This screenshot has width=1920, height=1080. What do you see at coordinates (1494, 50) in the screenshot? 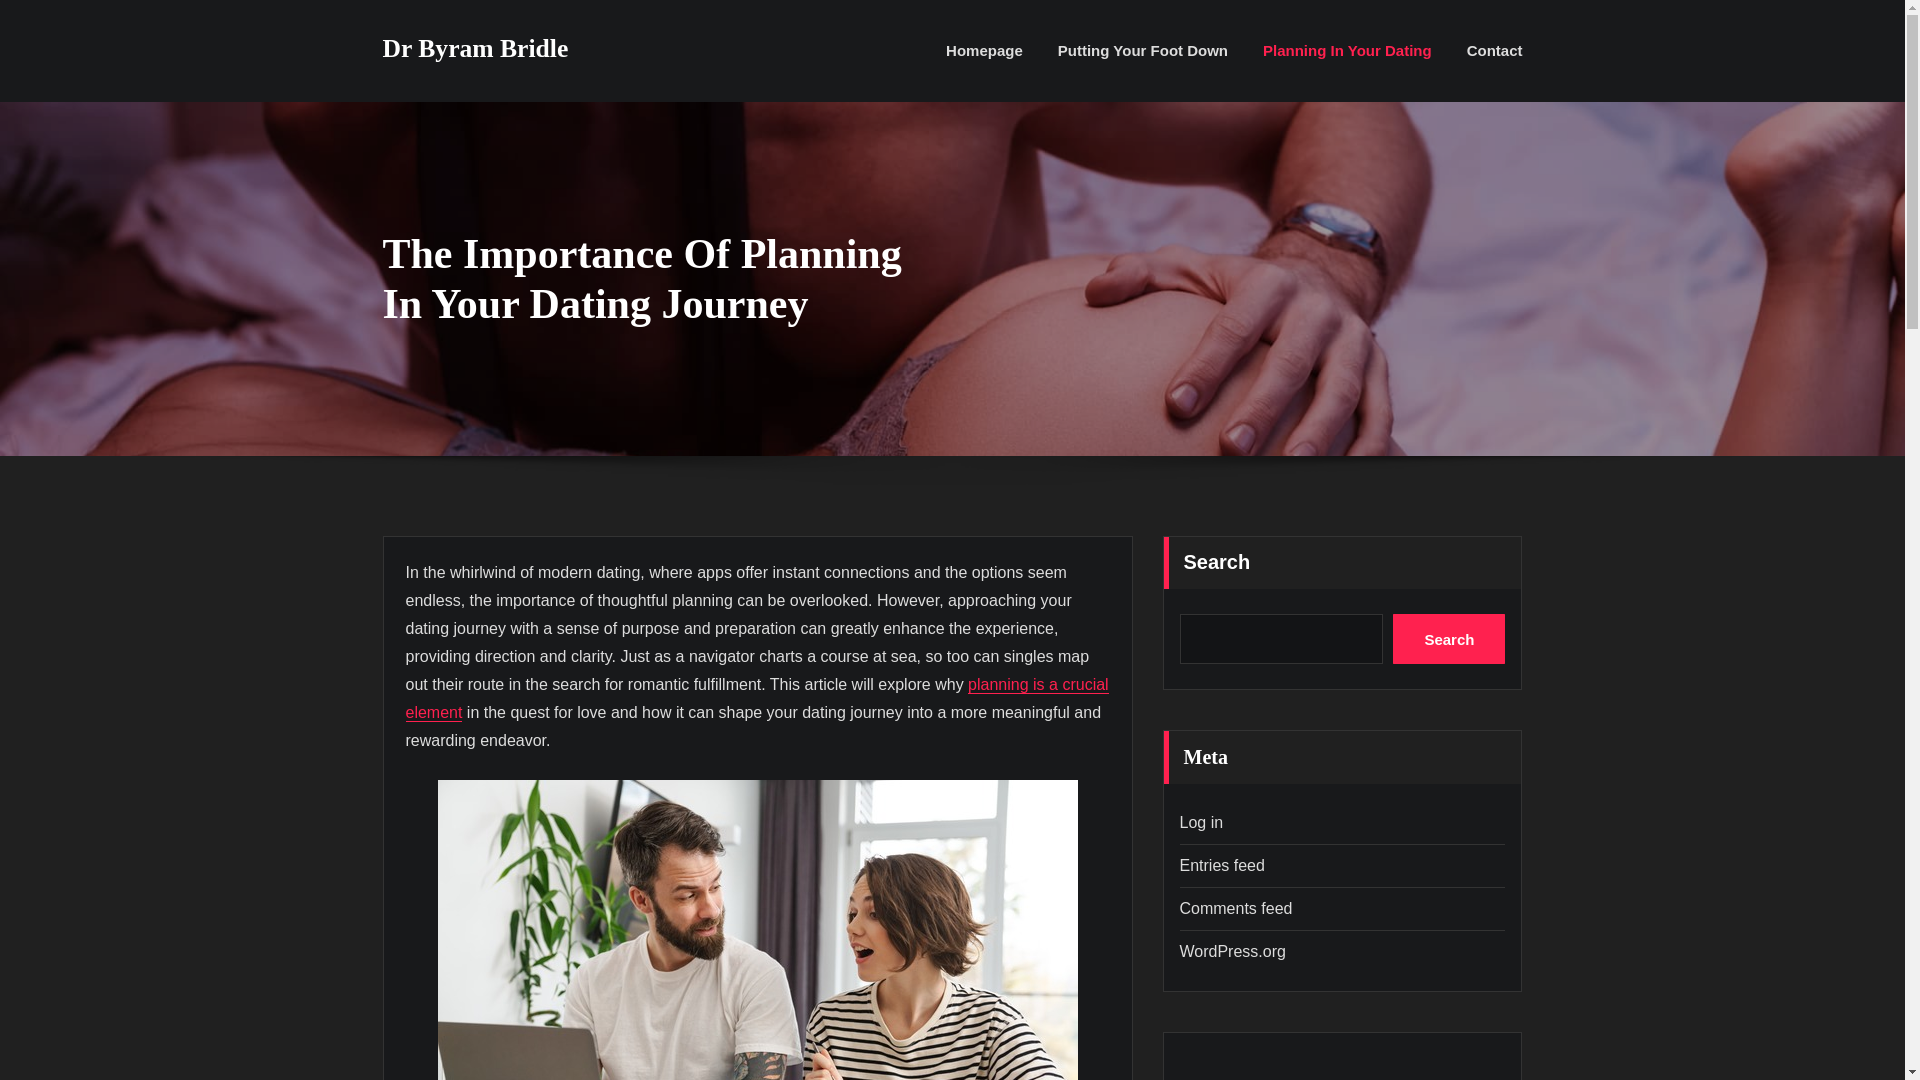
I see `Contact` at bounding box center [1494, 50].